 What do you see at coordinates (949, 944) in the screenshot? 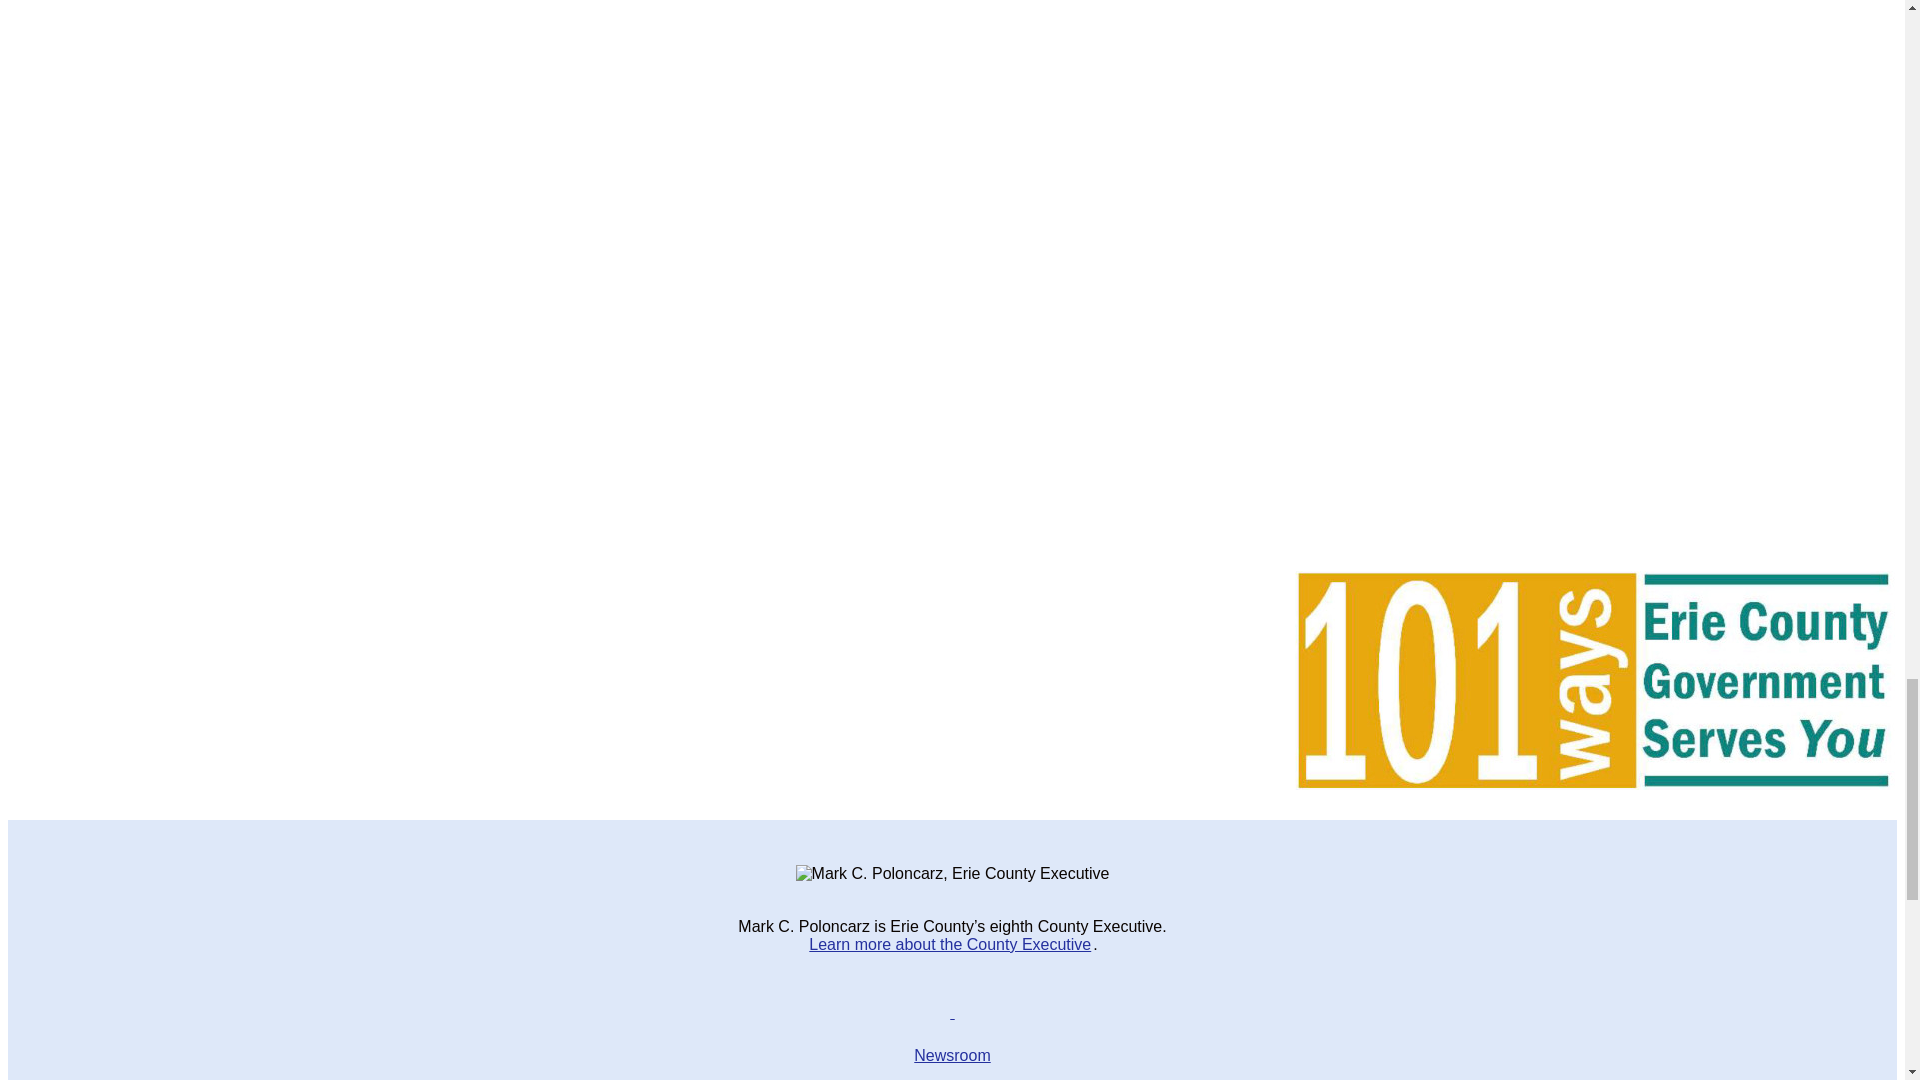
I see `Learn more about the County Executive` at bounding box center [949, 944].